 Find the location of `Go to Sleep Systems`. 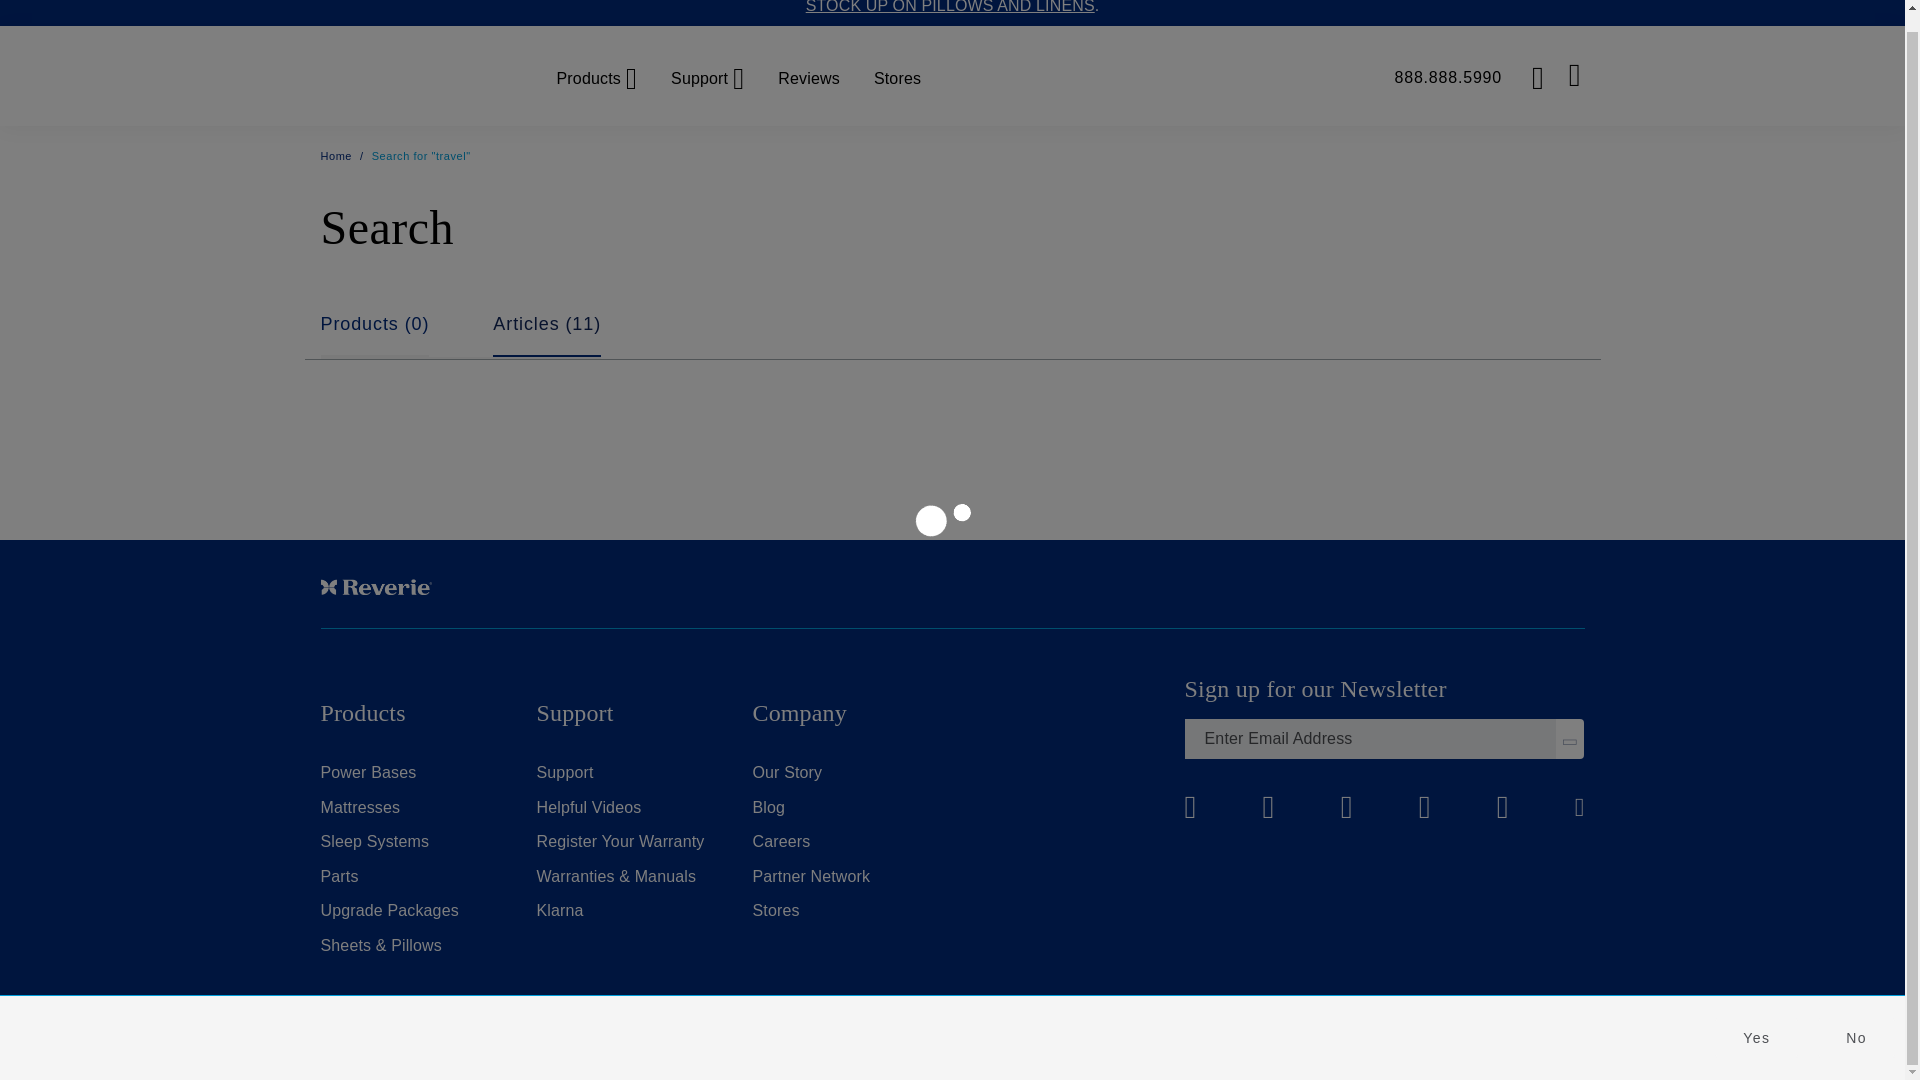

Go to Sleep Systems is located at coordinates (374, 840).